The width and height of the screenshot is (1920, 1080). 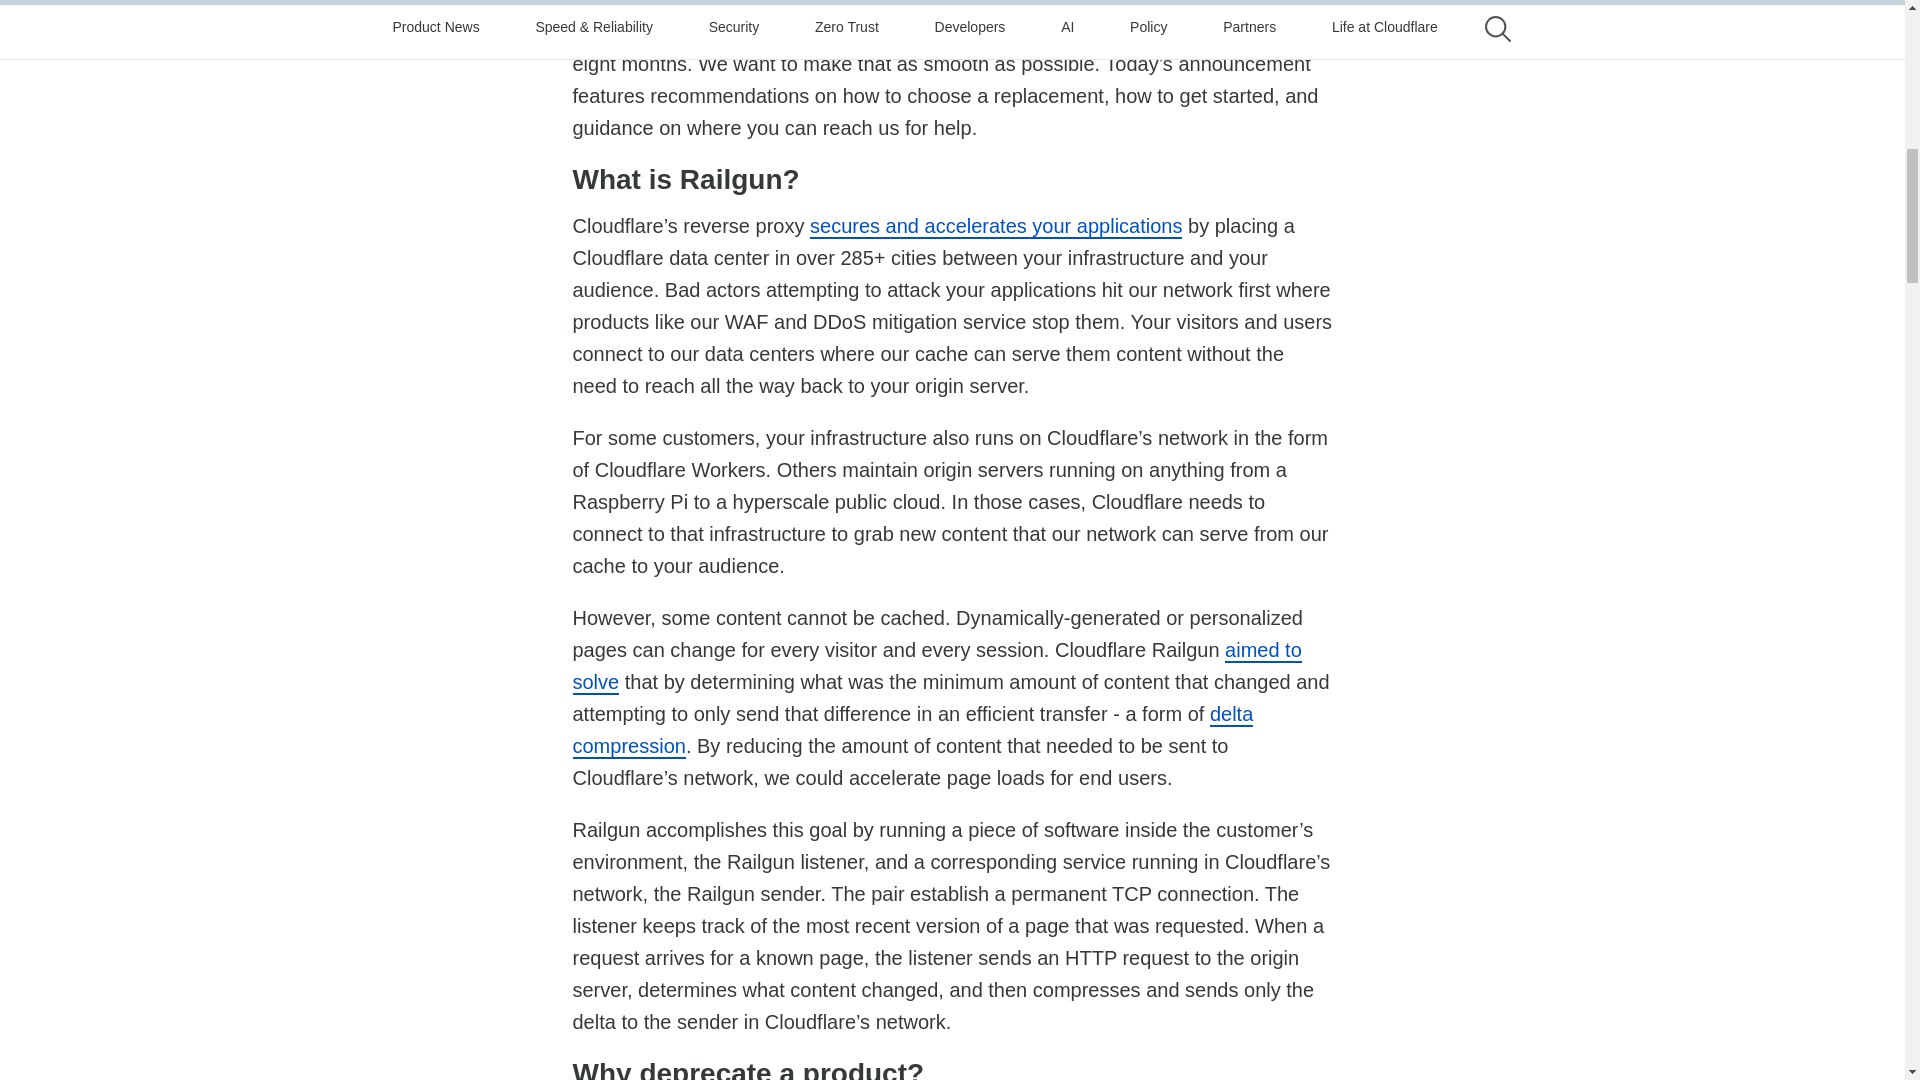 What do you see at coordinates (912, 731) in the screenshot?
I see `delta compression` at bounding box center [912, 731].